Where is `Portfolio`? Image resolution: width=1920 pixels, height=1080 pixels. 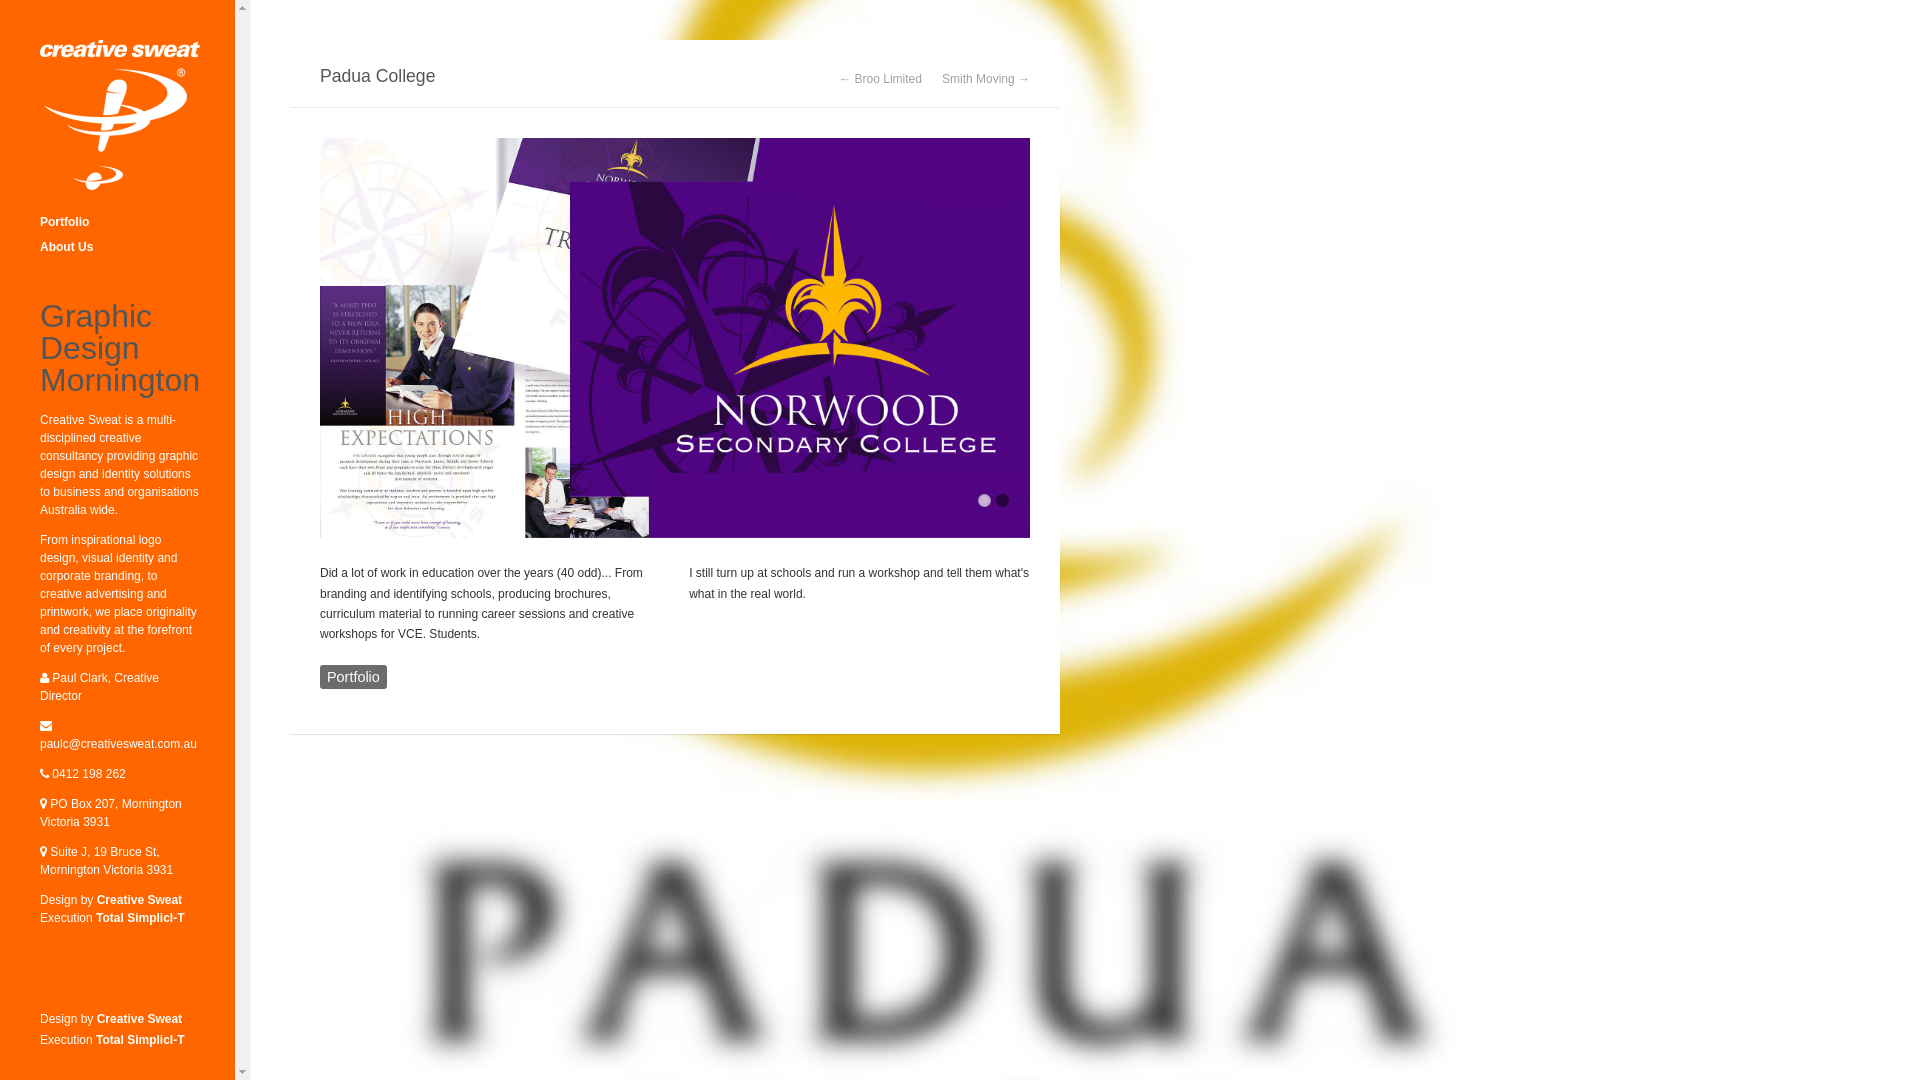
Portfolio is located at coordinates (120, 222).